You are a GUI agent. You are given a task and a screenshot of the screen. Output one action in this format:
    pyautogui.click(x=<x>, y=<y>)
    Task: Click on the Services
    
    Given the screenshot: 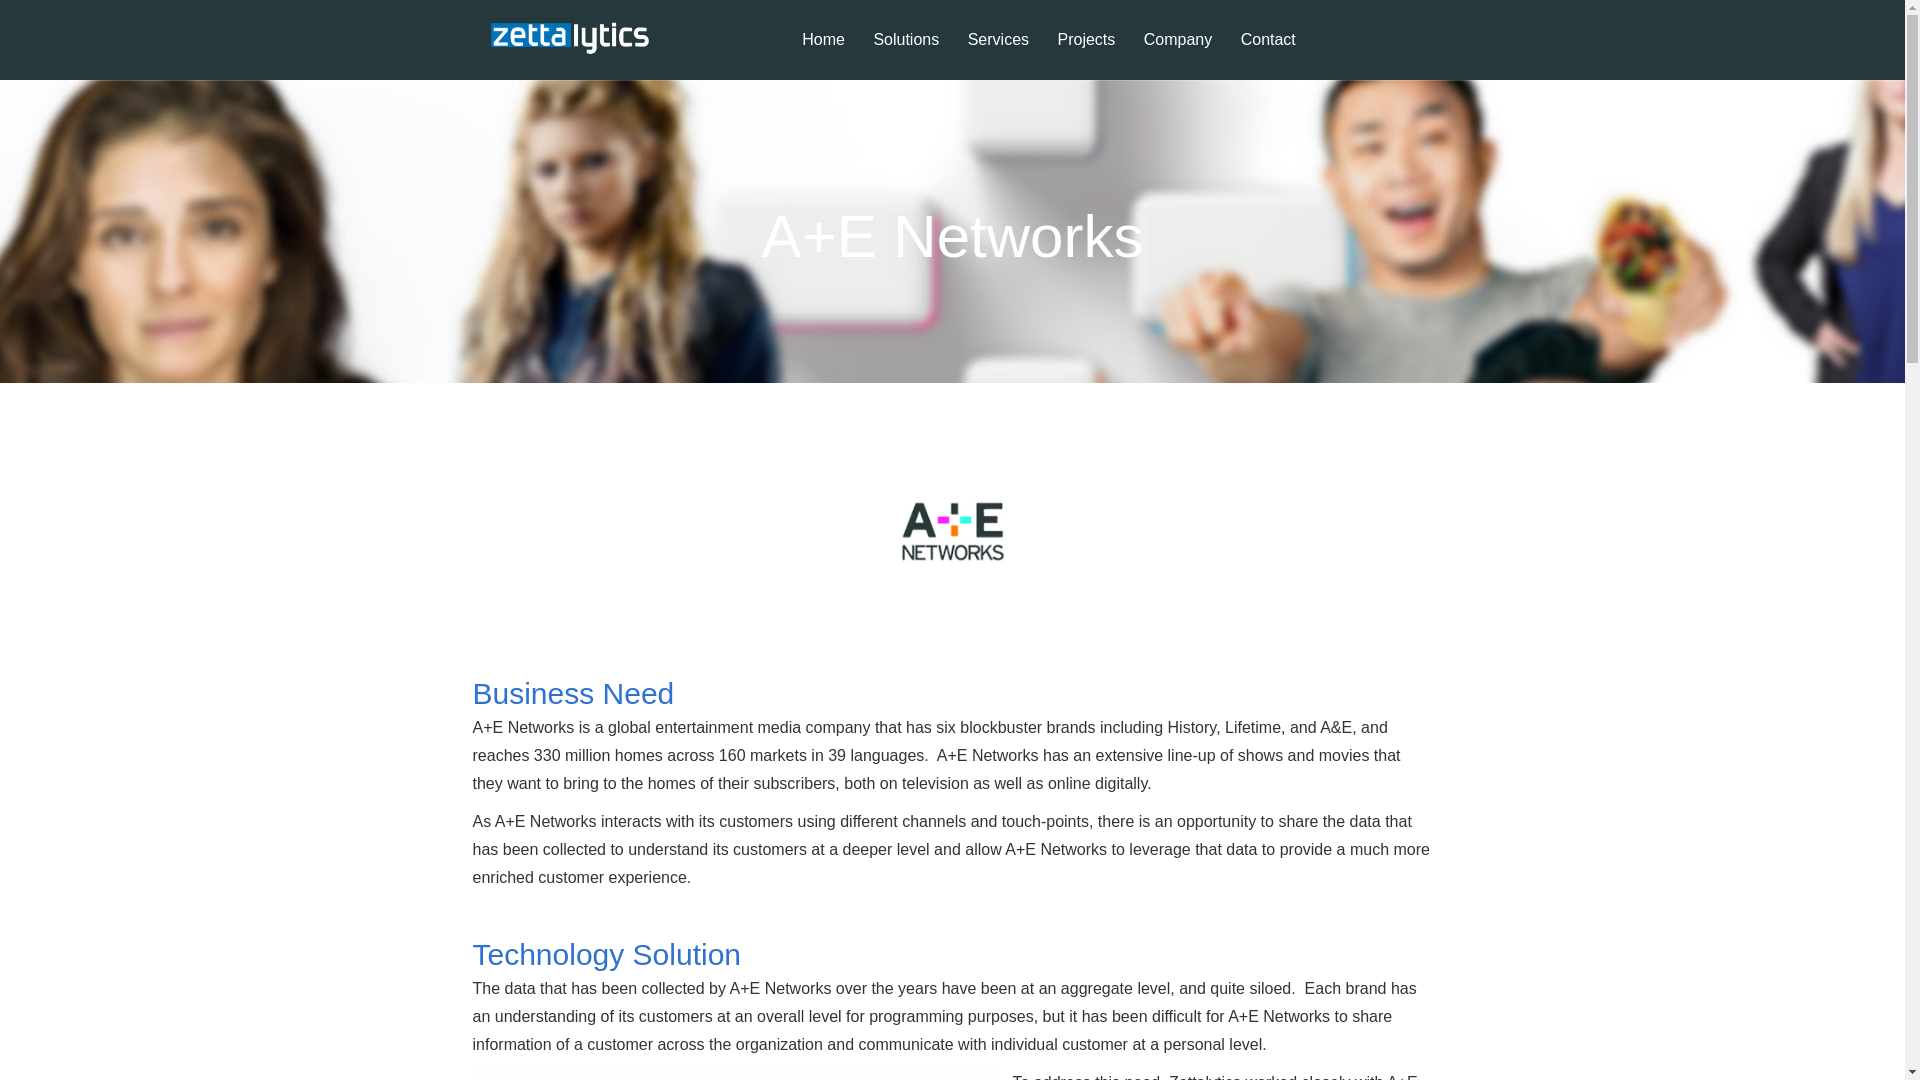 What is the action you would take?
    pyautogui.click(x=998, y=56)
    